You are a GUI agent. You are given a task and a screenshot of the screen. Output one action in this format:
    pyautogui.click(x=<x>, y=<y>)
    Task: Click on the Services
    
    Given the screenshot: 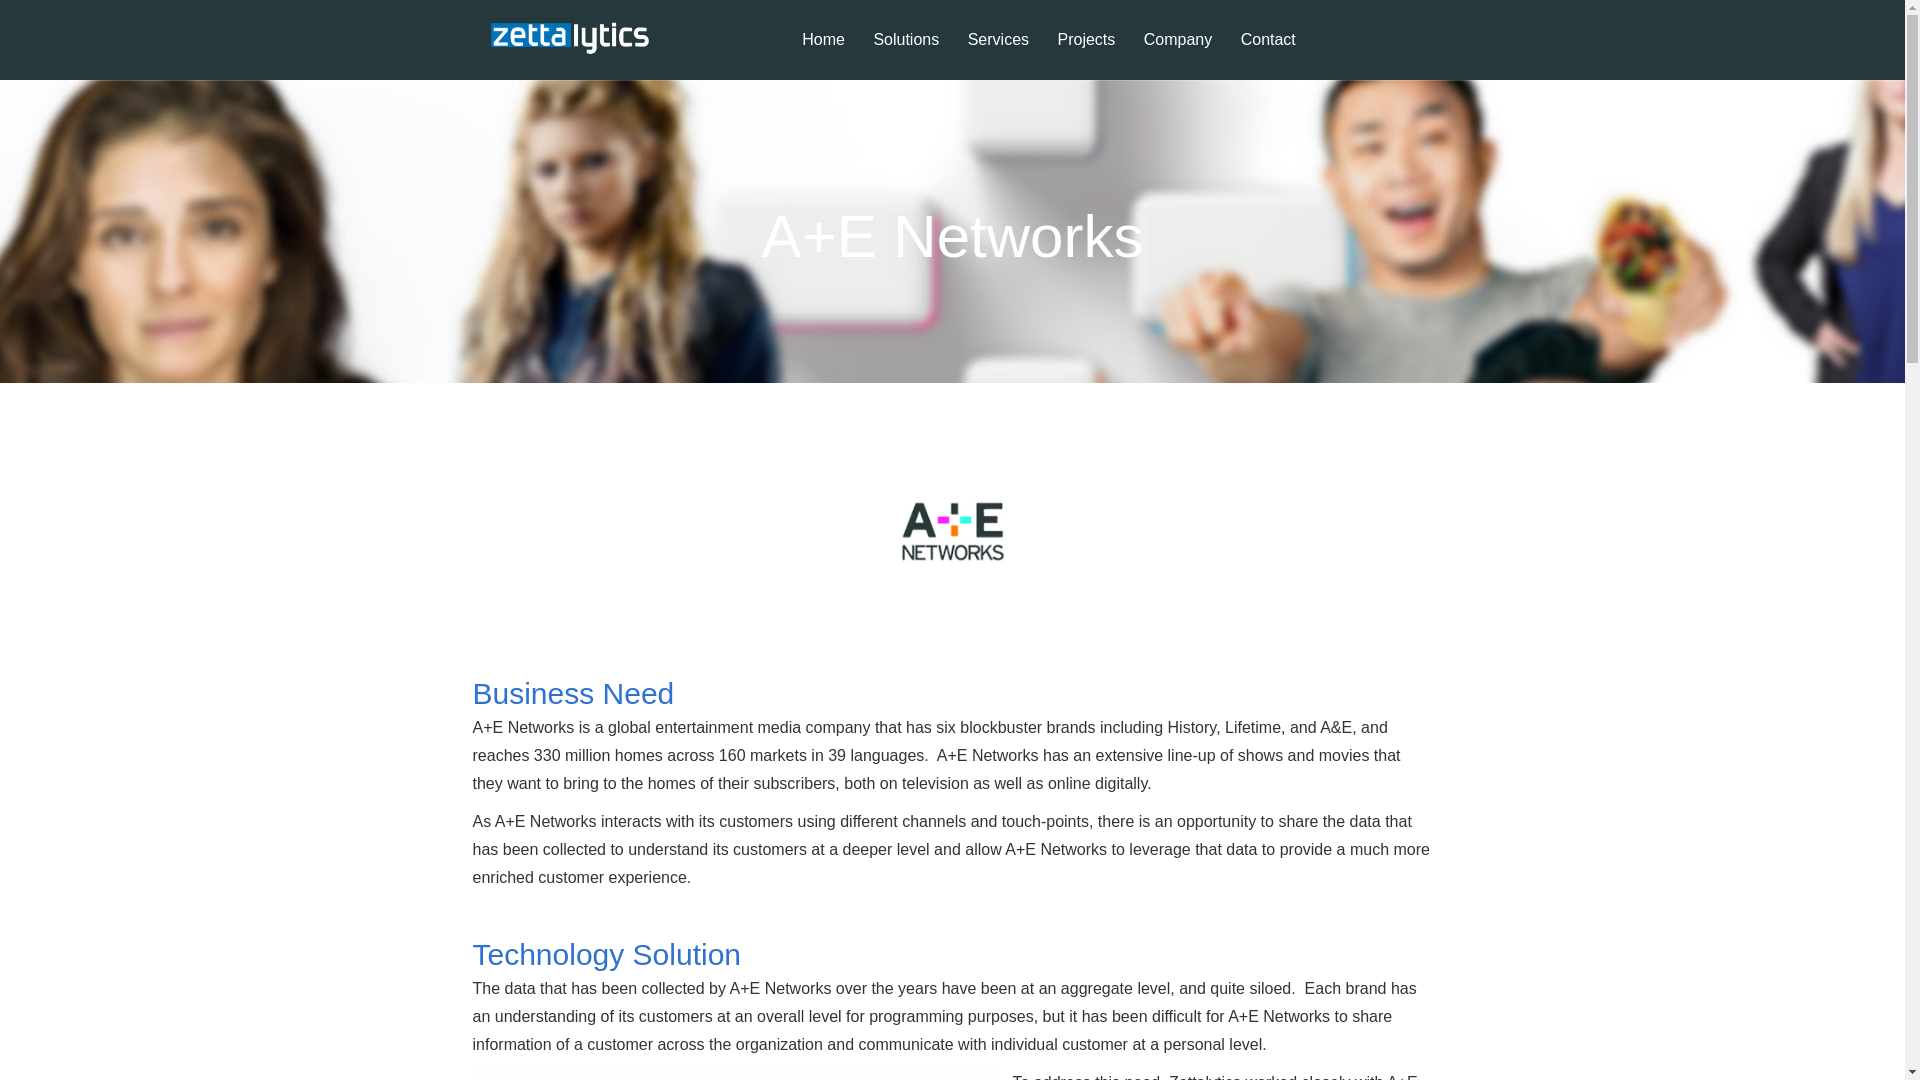 What is the action you would take?
    pyautogui.click(x=998, y=56)
    